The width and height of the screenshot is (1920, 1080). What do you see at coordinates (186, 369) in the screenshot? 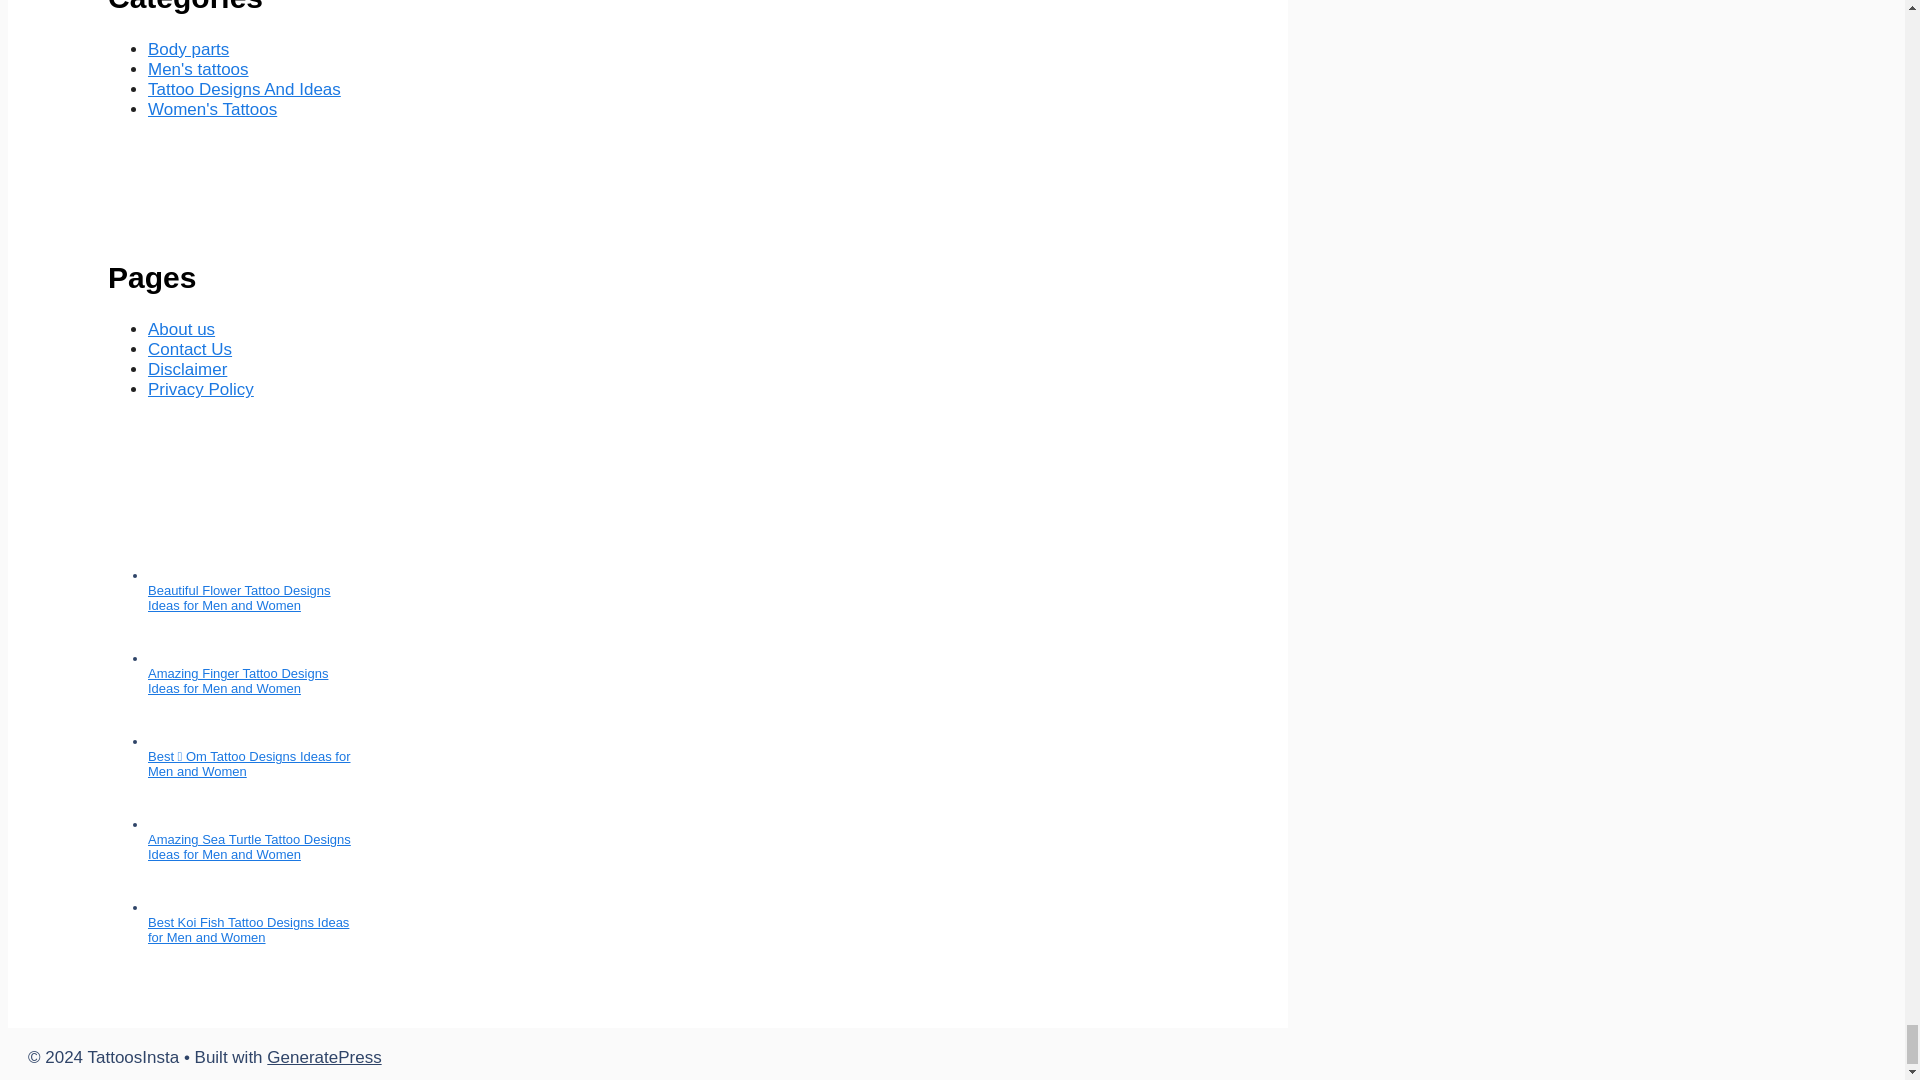
I see `Disclaimer` at bounding box center [186, 369].